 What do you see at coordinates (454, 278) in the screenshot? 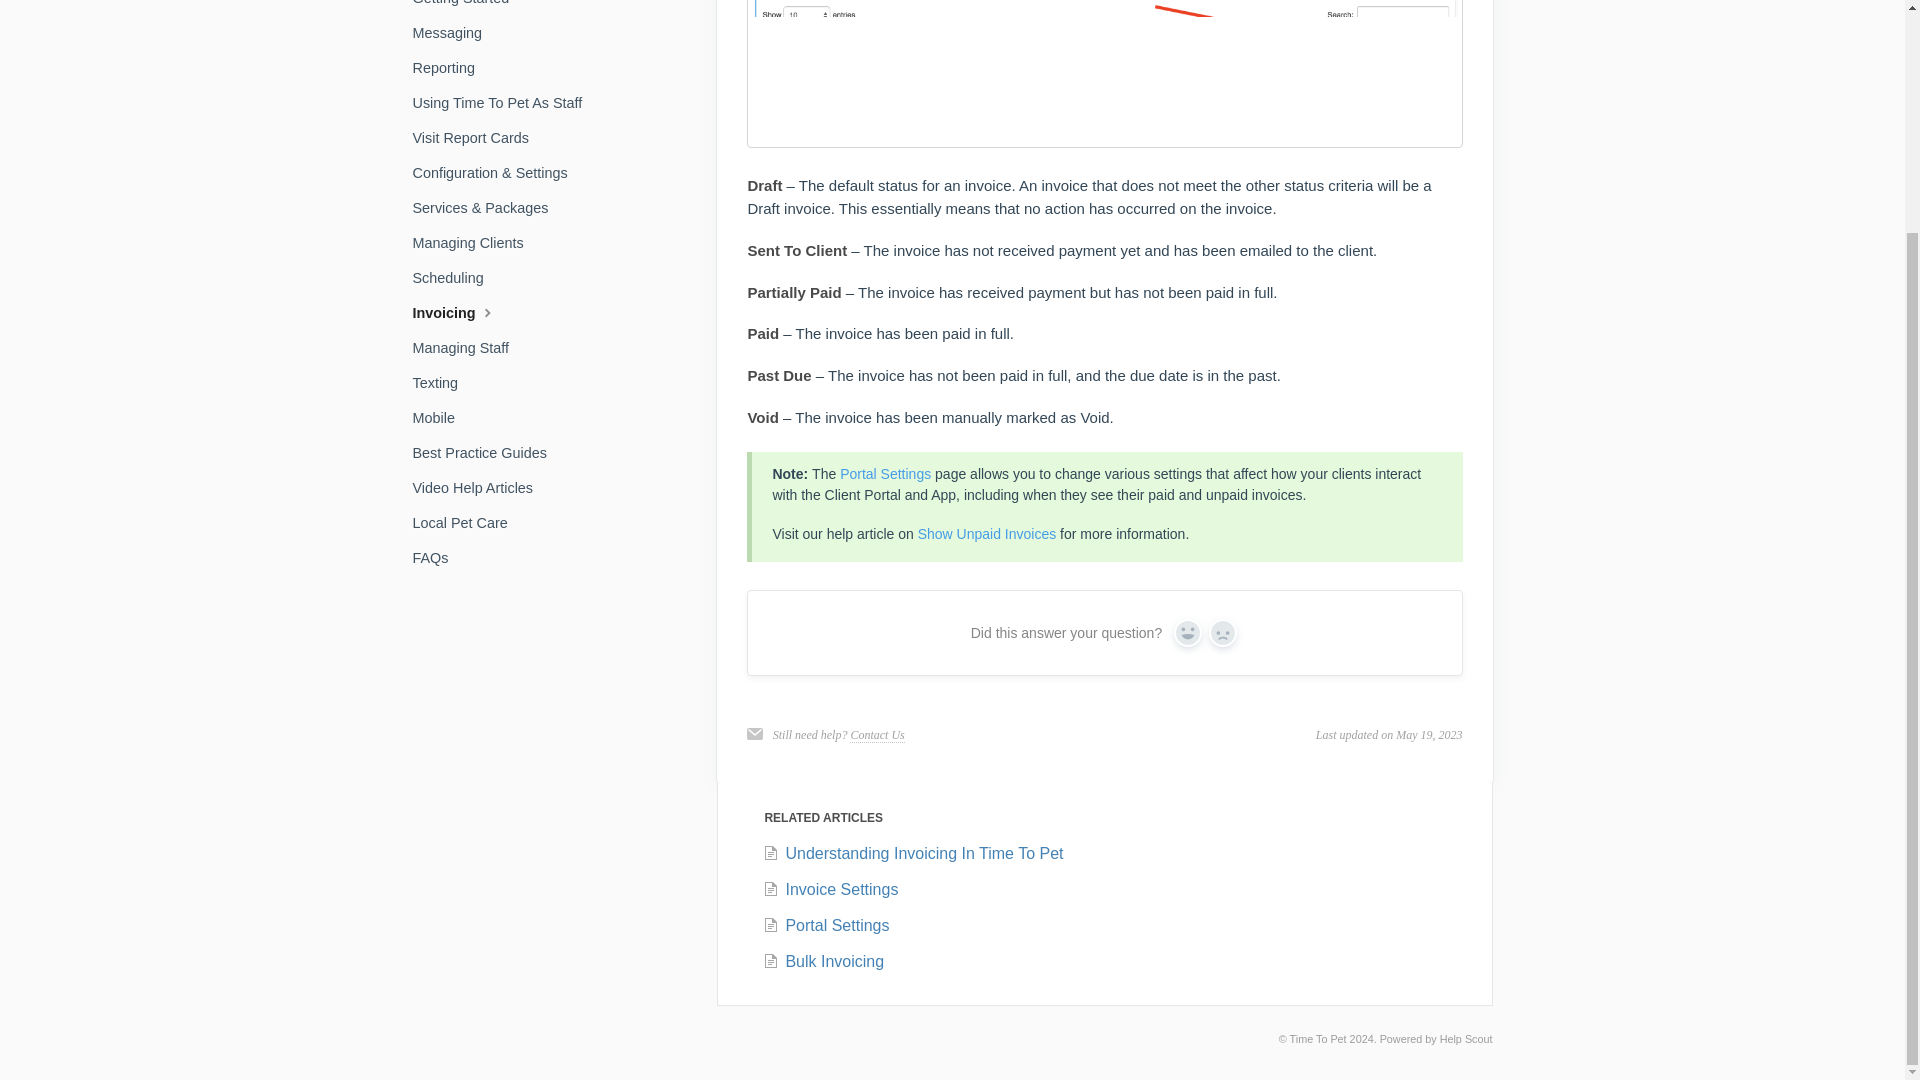
I see `Scheduling` at bounding box center [454, 278].